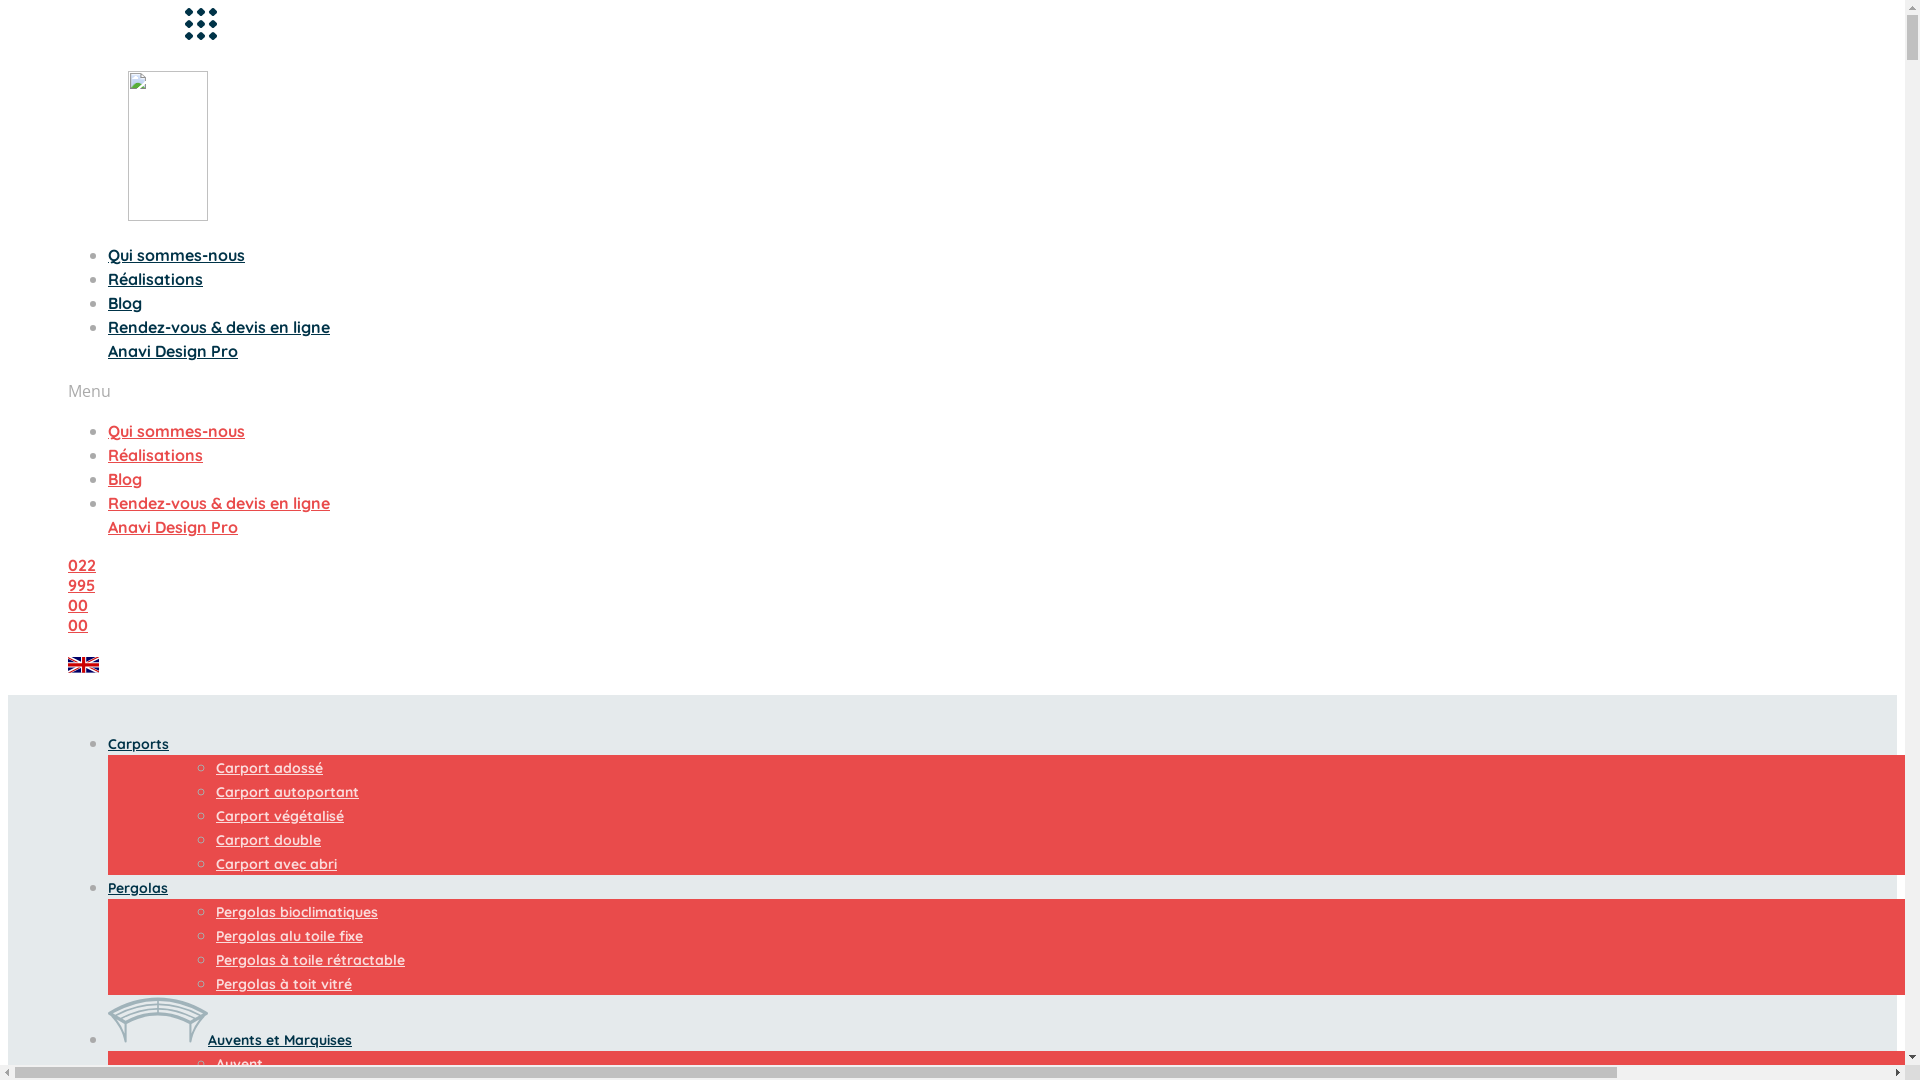  Describe the element at coordinates (230, 1040) in the screenshot. I see `Auvents et Marquises` at that location.